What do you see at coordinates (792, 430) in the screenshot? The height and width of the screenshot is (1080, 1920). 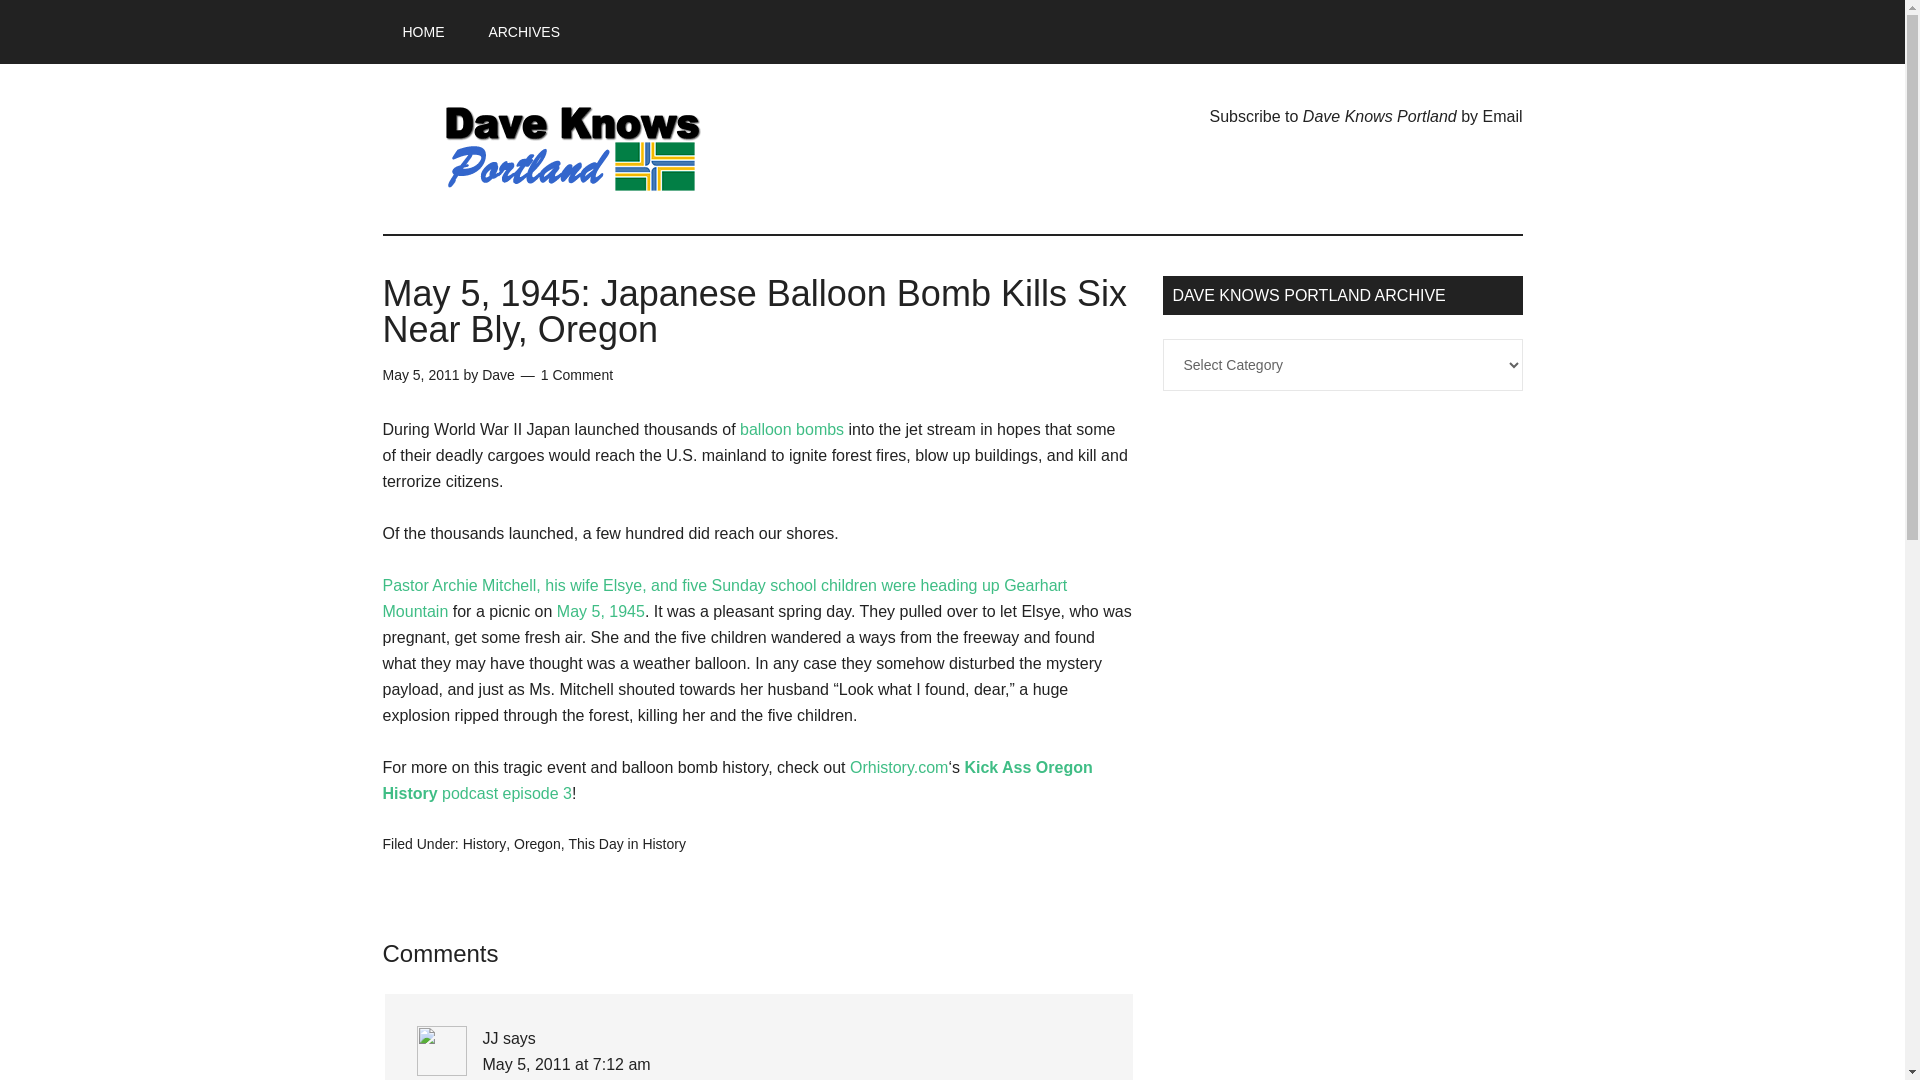 I see `balloon bombs` at bounding box center [792, 430].